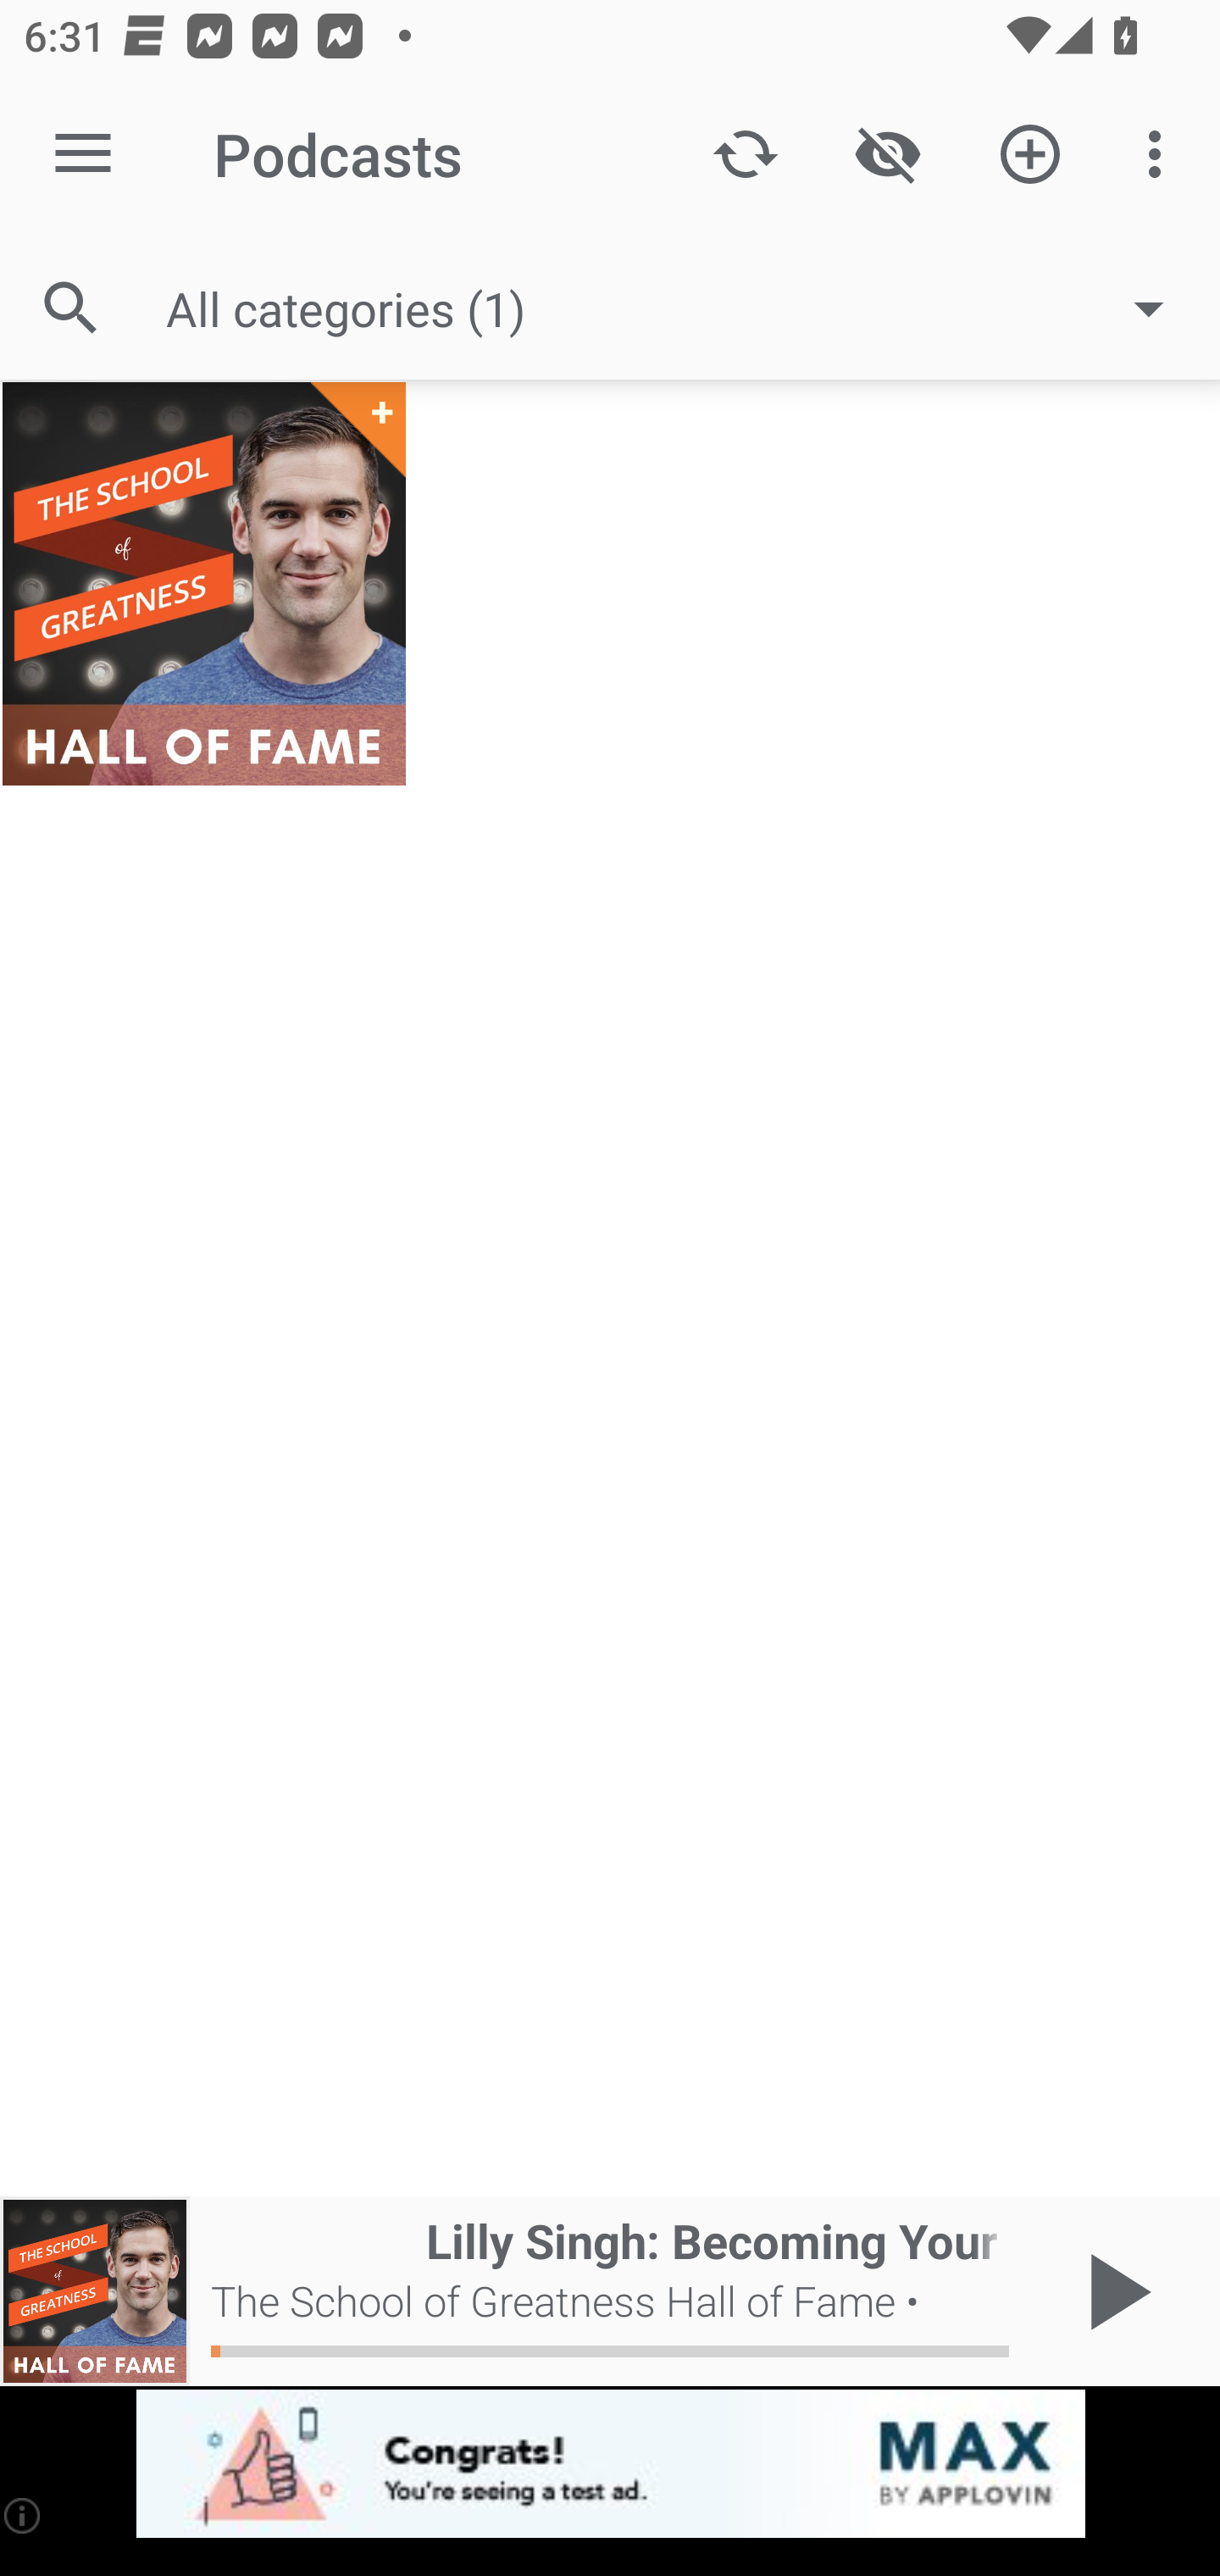  Describe the element at coordinates (1030, 154) in the screenshot. I see `Add new Podcast` at that location.